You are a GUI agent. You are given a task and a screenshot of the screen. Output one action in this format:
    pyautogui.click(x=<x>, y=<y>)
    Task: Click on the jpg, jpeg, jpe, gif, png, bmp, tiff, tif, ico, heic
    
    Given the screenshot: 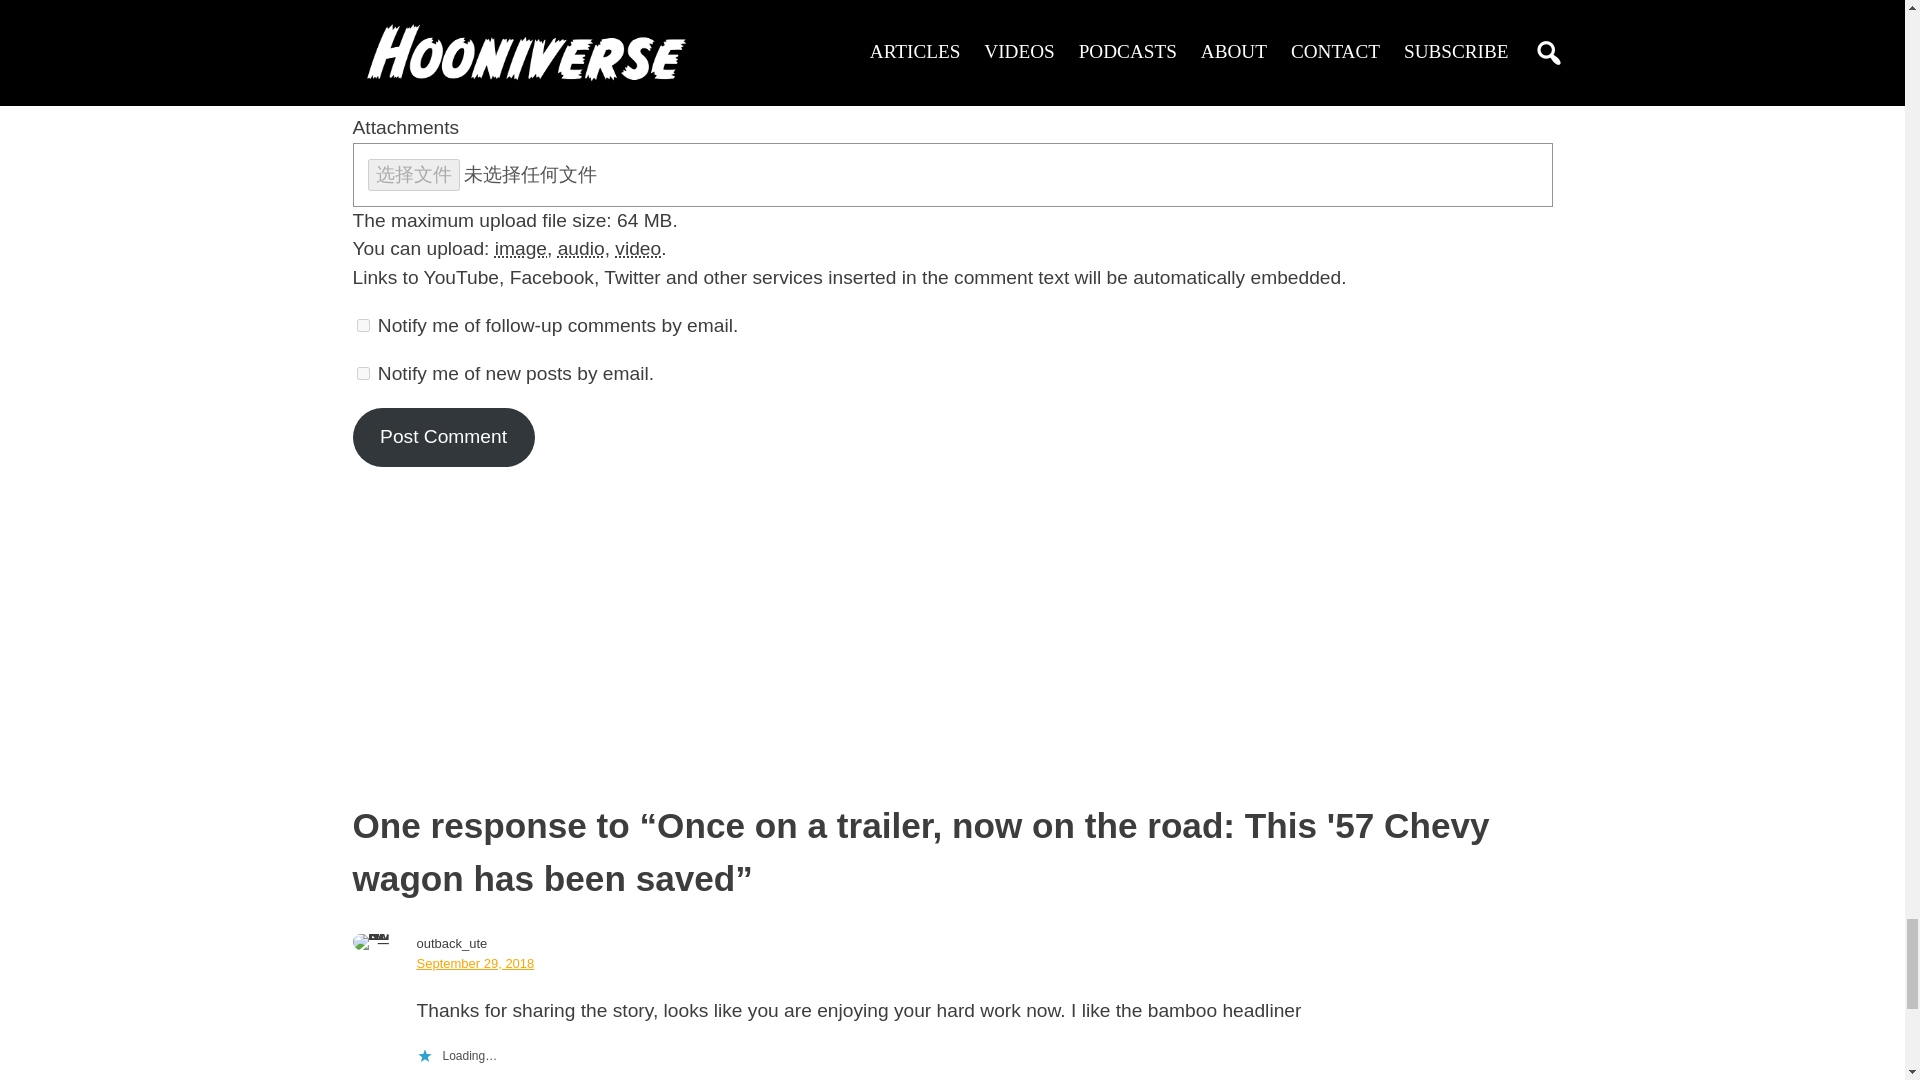 What is the action you would take?
    pyautogui.click(x=521, y=248)
    